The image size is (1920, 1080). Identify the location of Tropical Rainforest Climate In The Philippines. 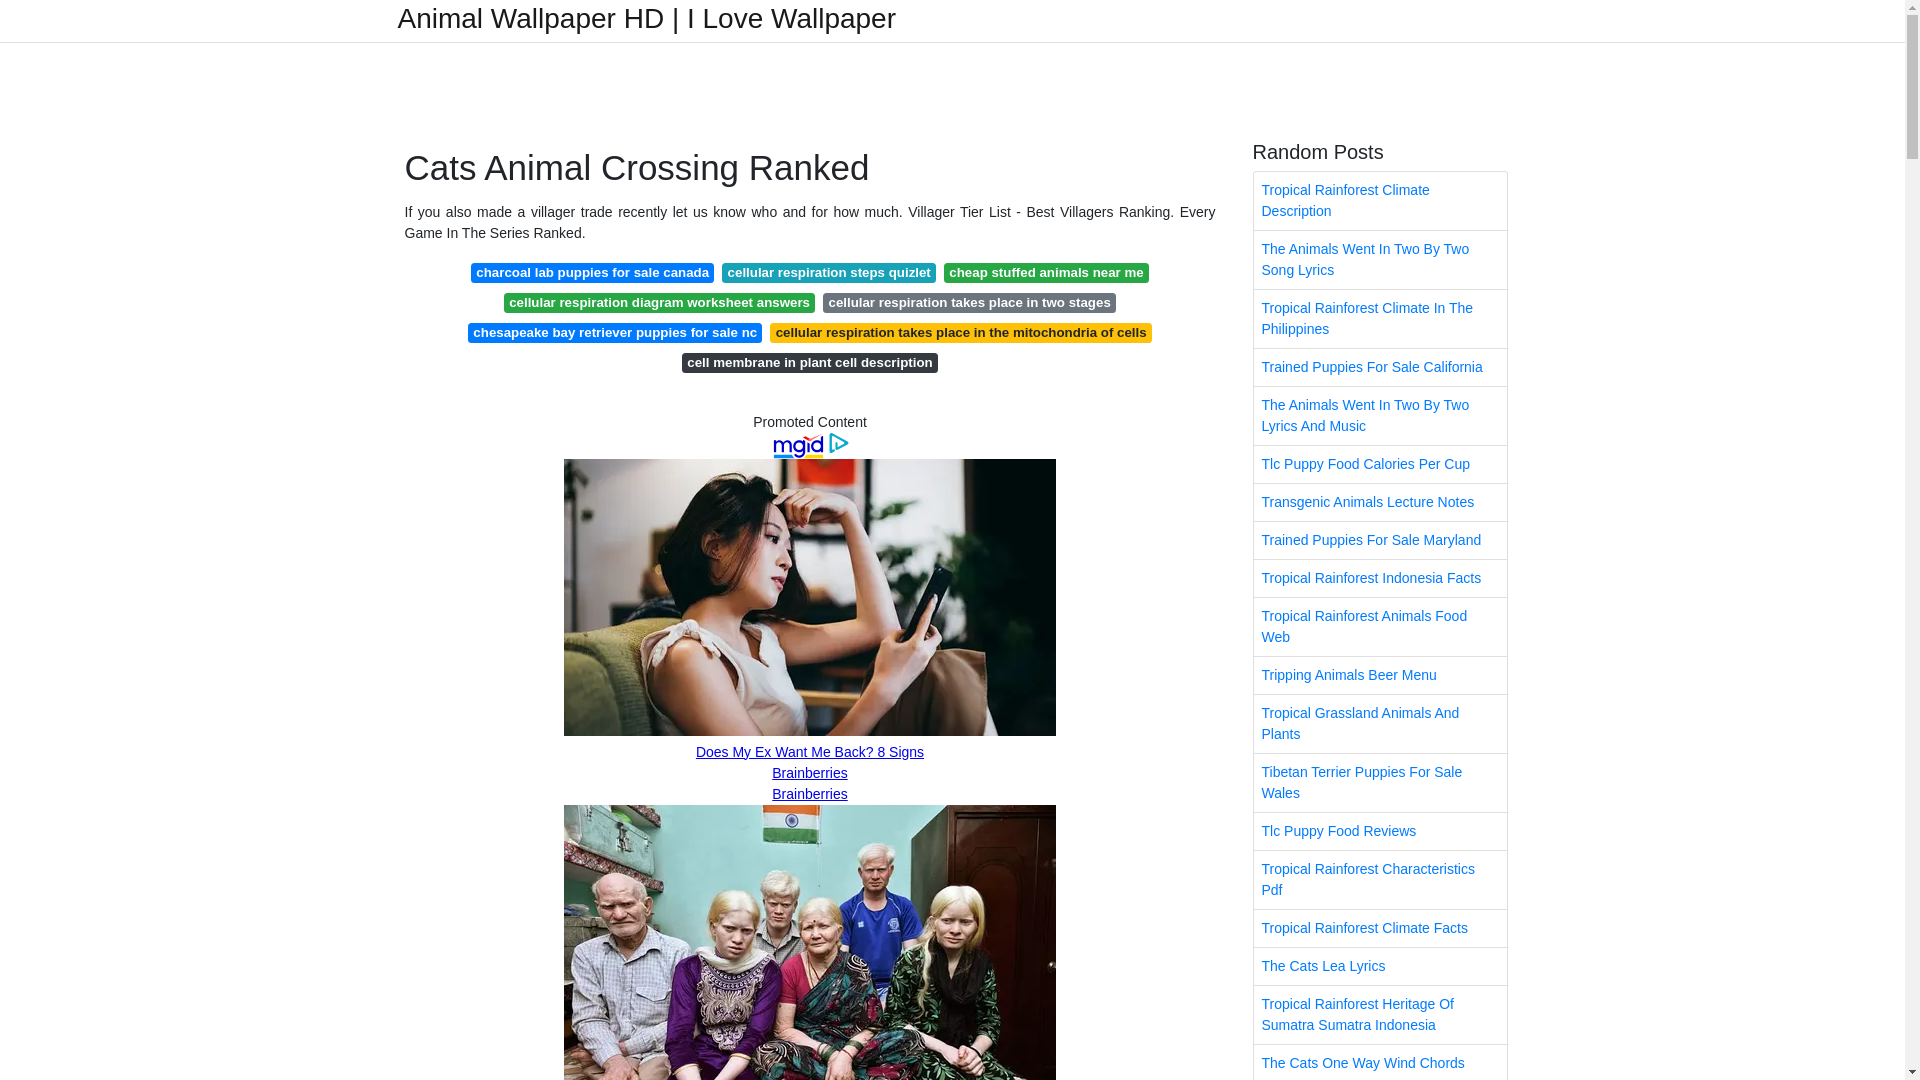
(1380, 318).